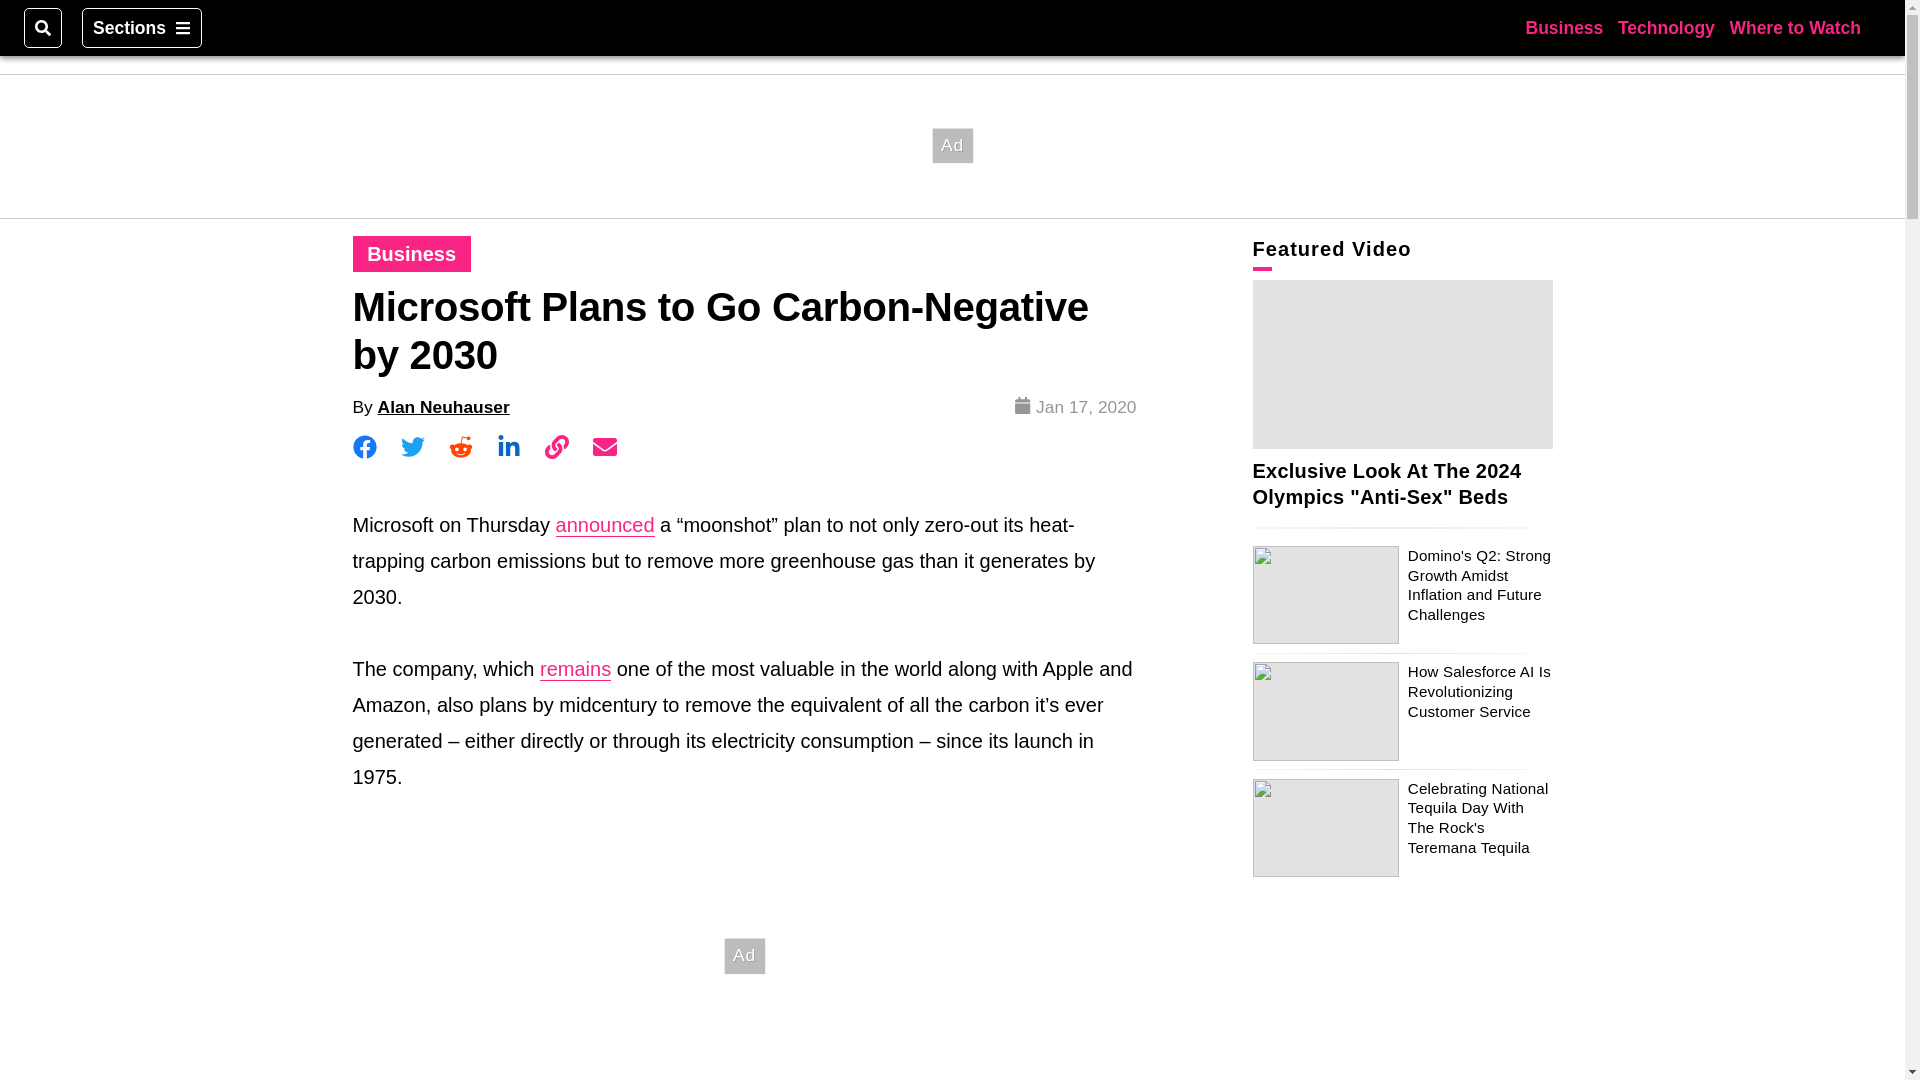  I want to click on Technology, so click(1666, 27).